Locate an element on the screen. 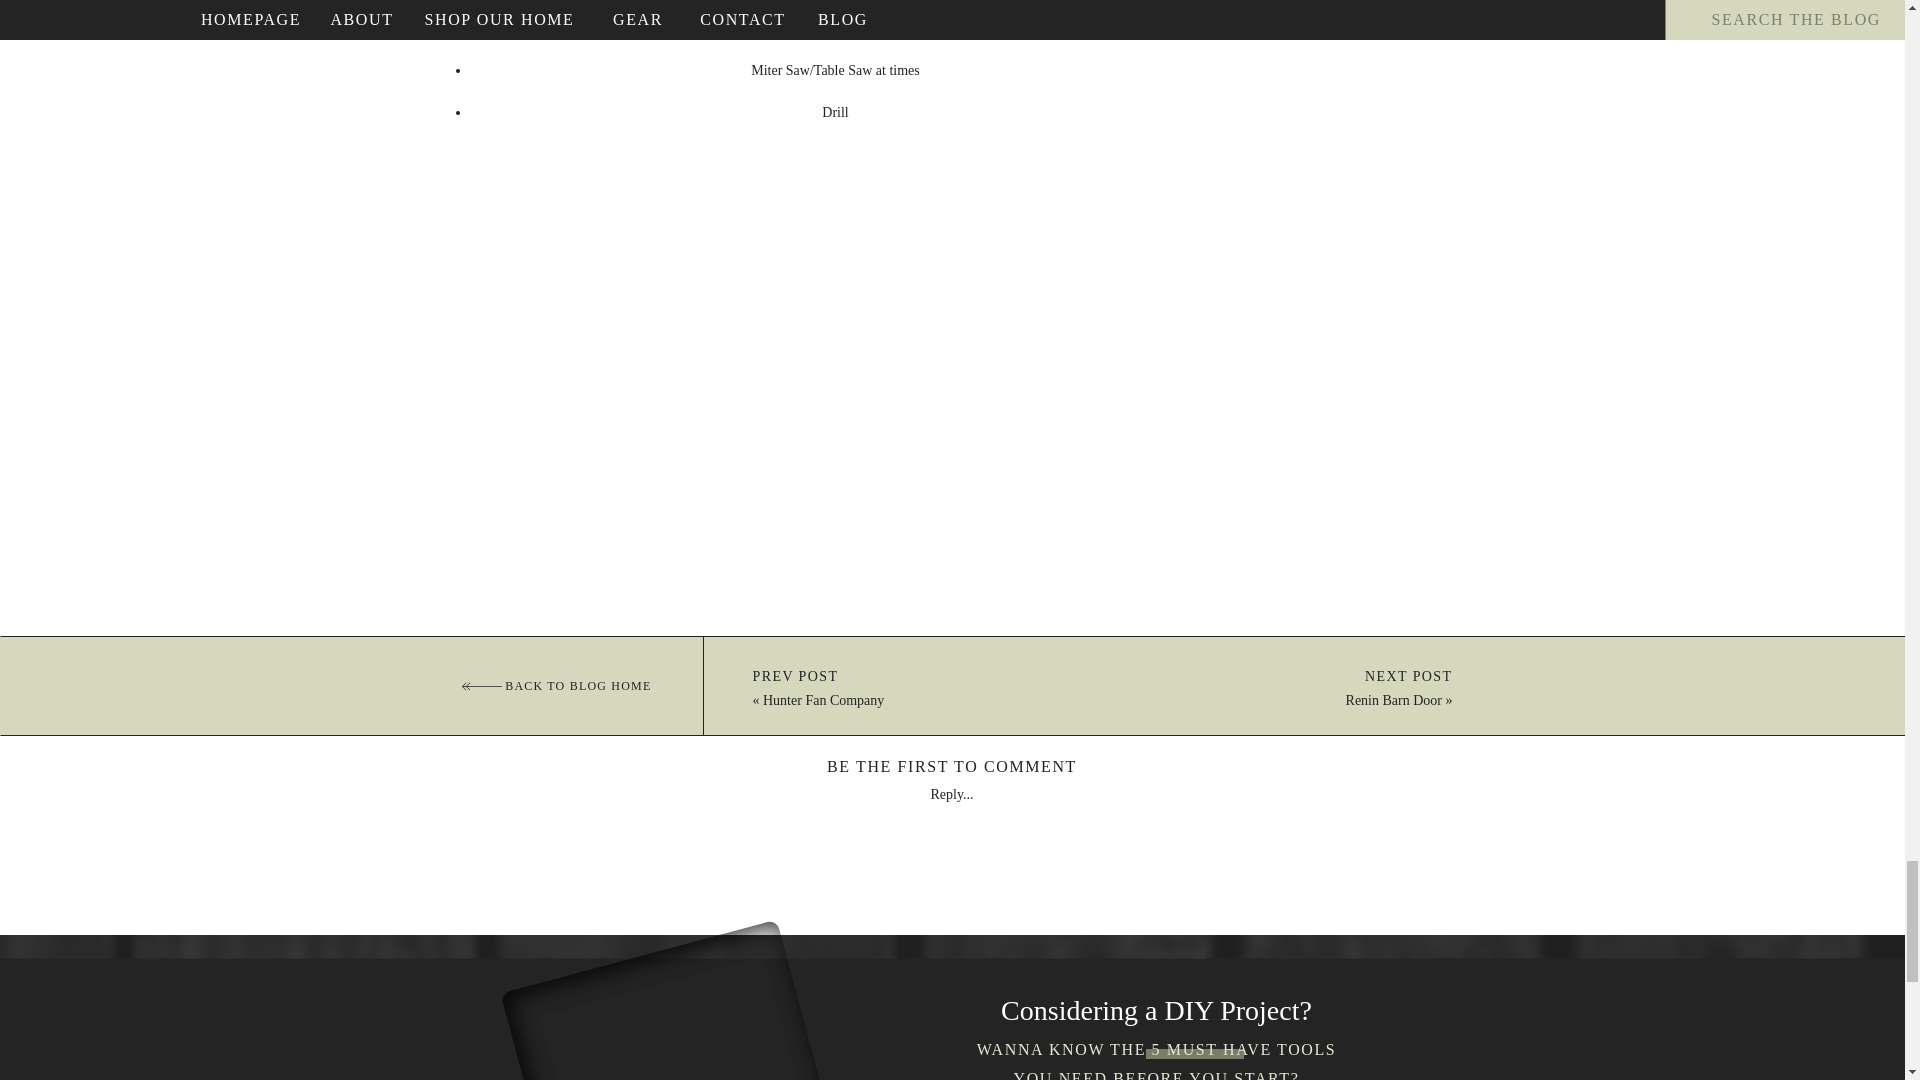 Image resolution: width=1920 pixels, height=1080 pixels. Hunter Fan Company is located at coordinates (822, 700).